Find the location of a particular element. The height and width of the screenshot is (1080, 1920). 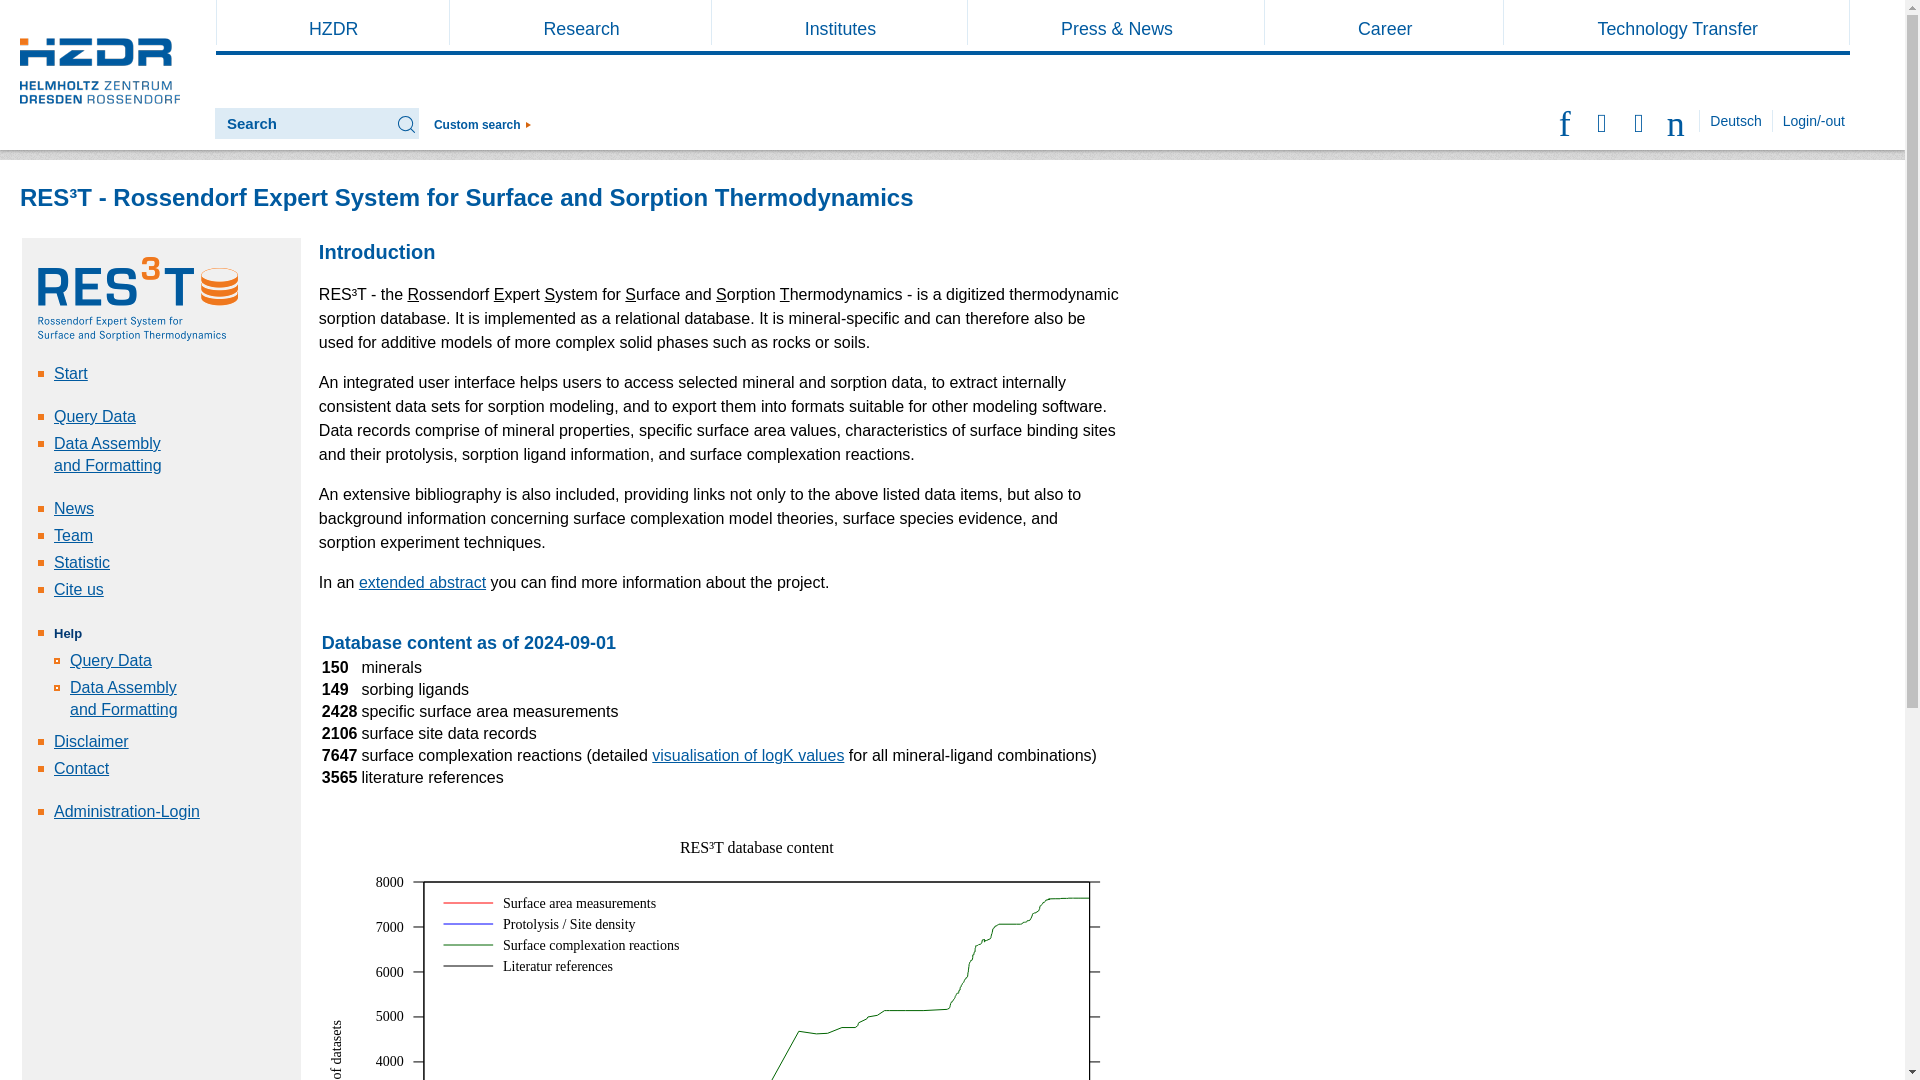

Search for webpages, files, contacts and publications is located at coordinates (482, 124).